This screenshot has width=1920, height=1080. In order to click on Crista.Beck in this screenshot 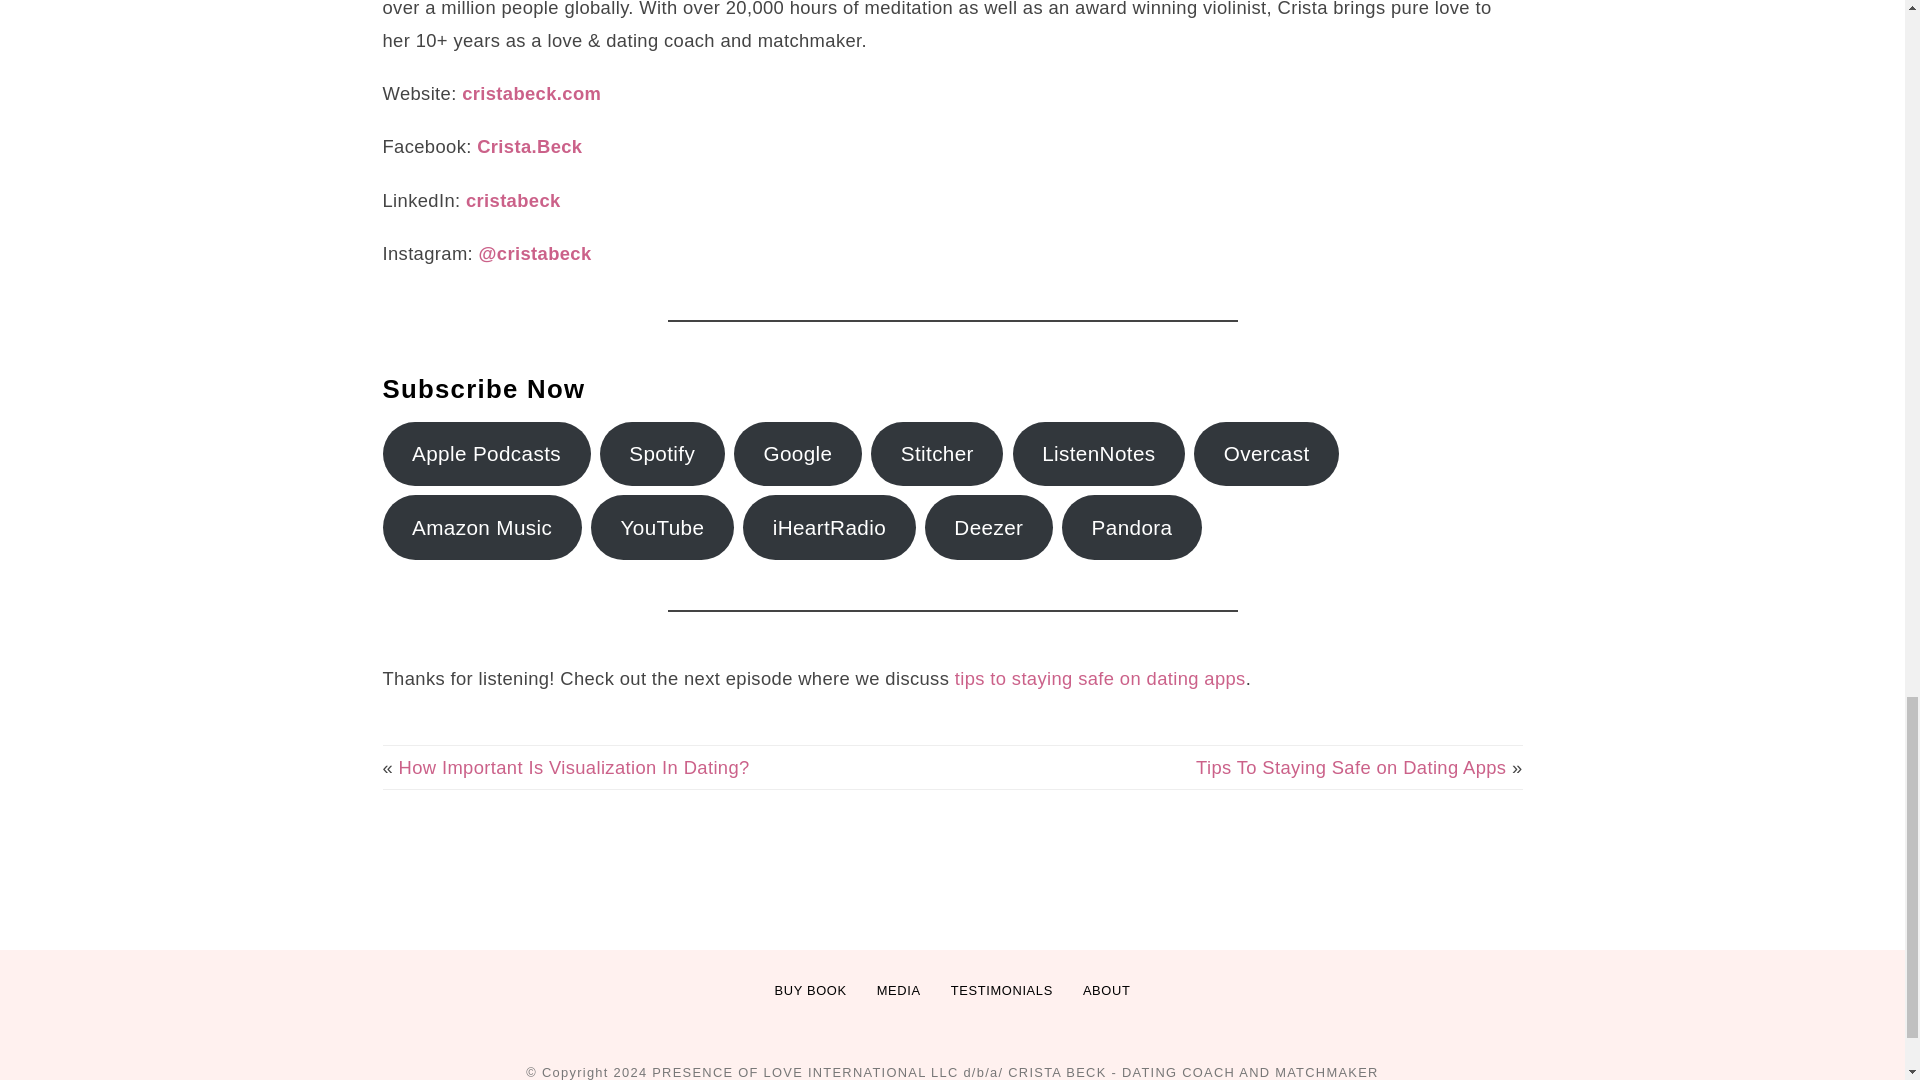, I will do `click(528, 146)`.